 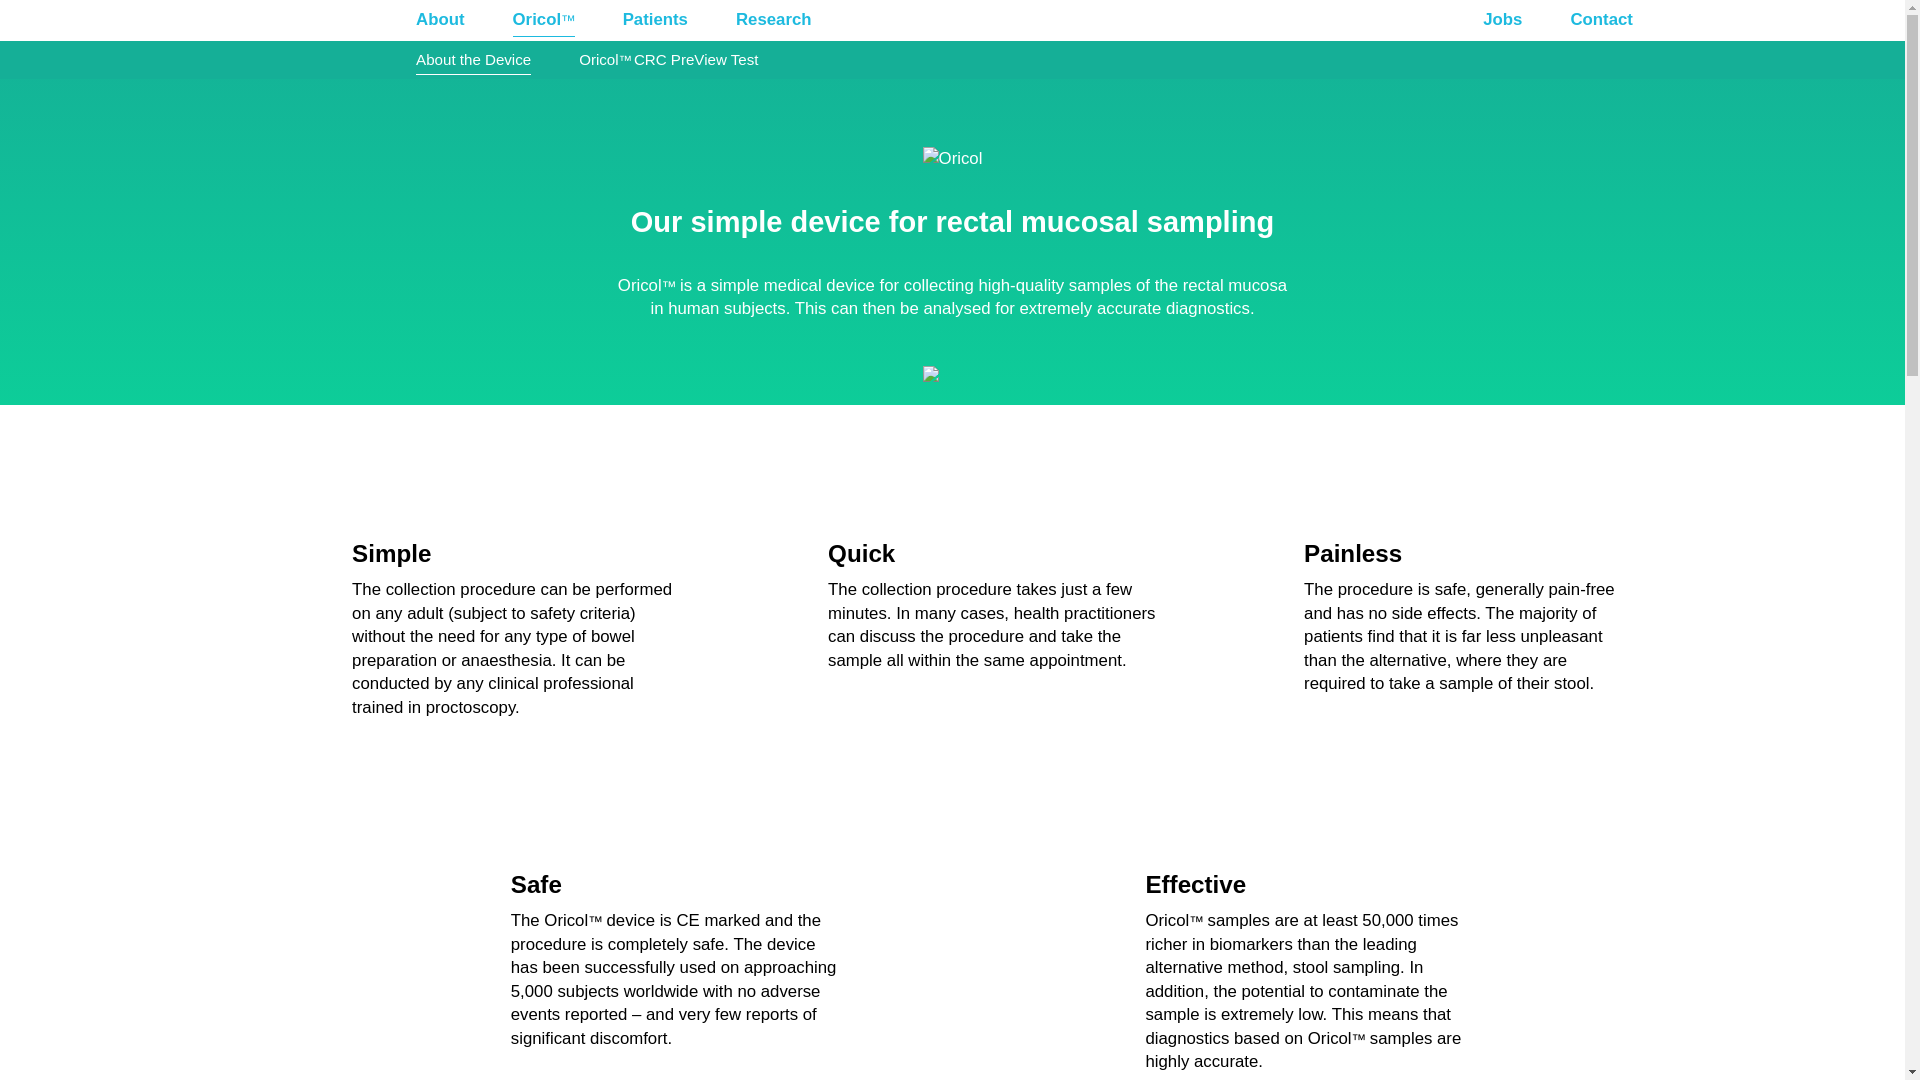 I want to click on Patients, so click(x=654, y=20).